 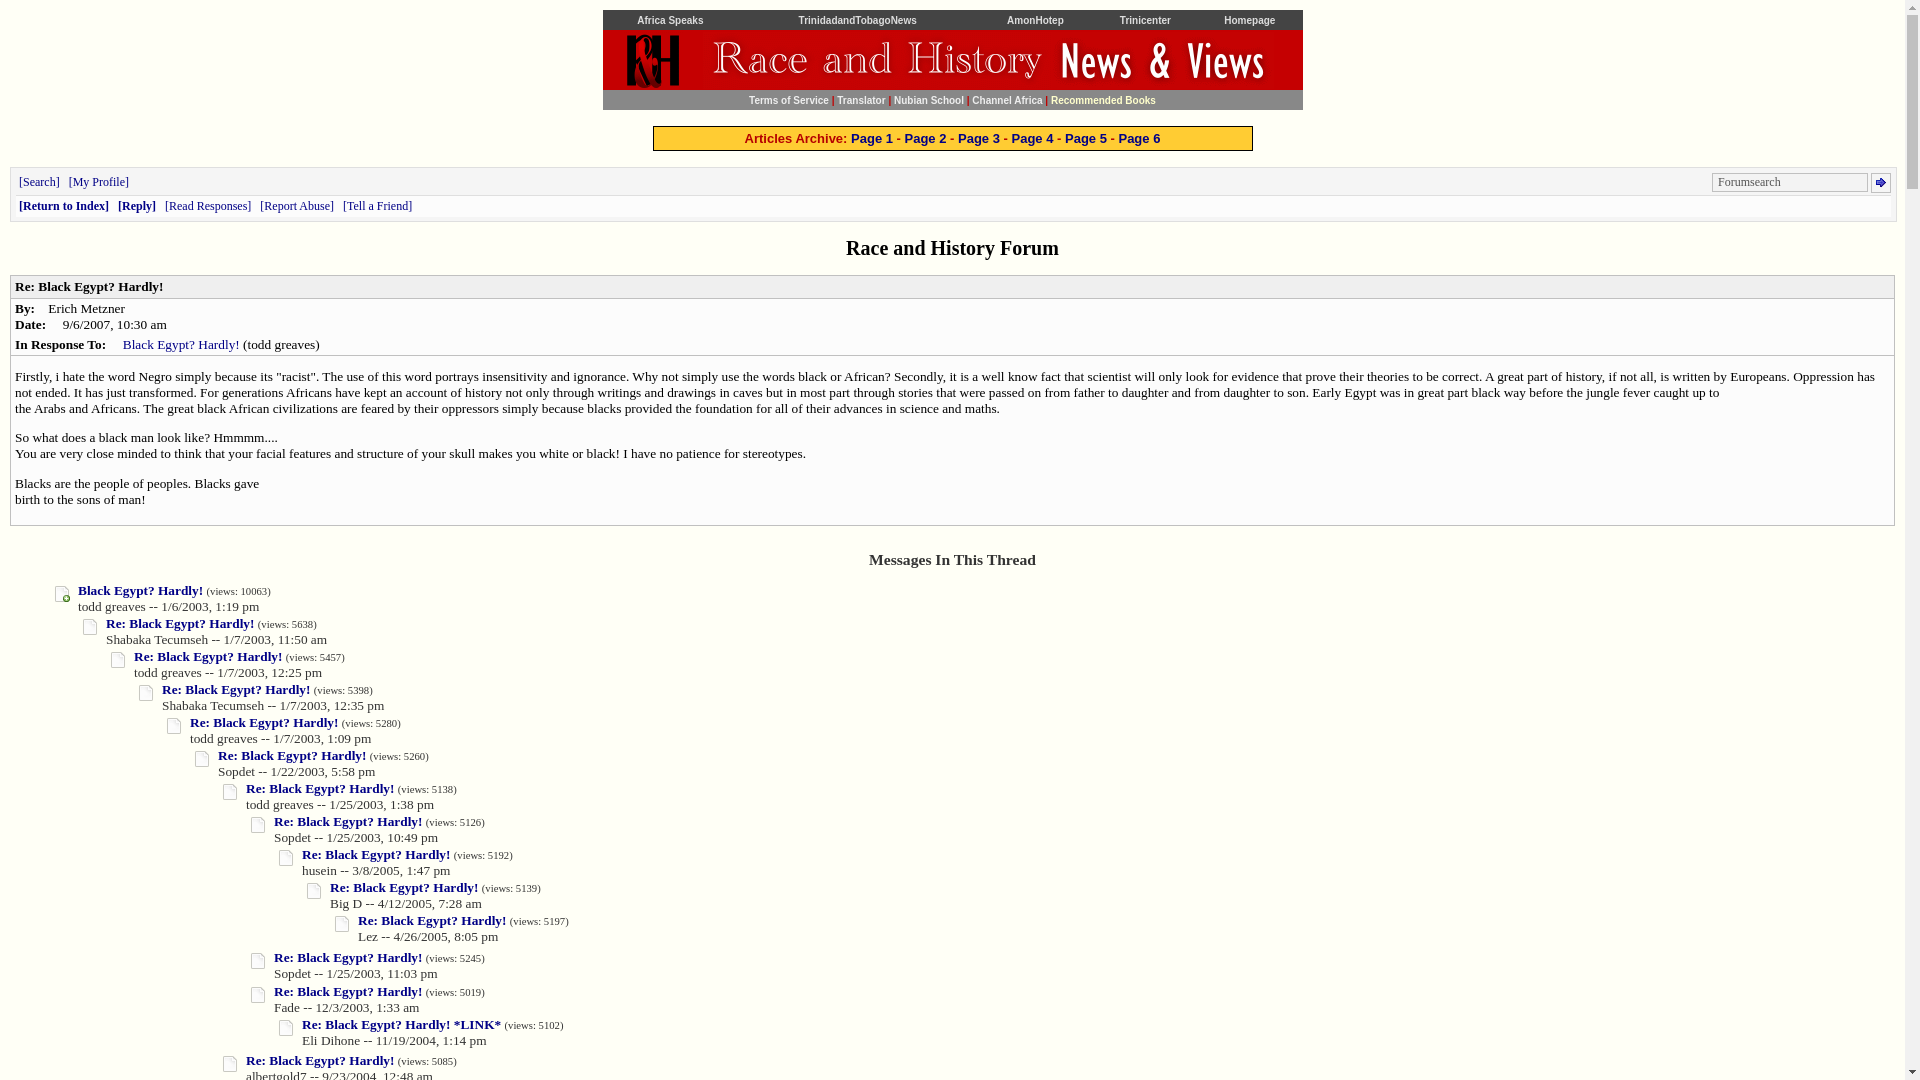 What do you see at coordinates (375, 854) in the screenshot?
I see `Re: Black Egypt? Hardly!` at bounding box center [375, 854].